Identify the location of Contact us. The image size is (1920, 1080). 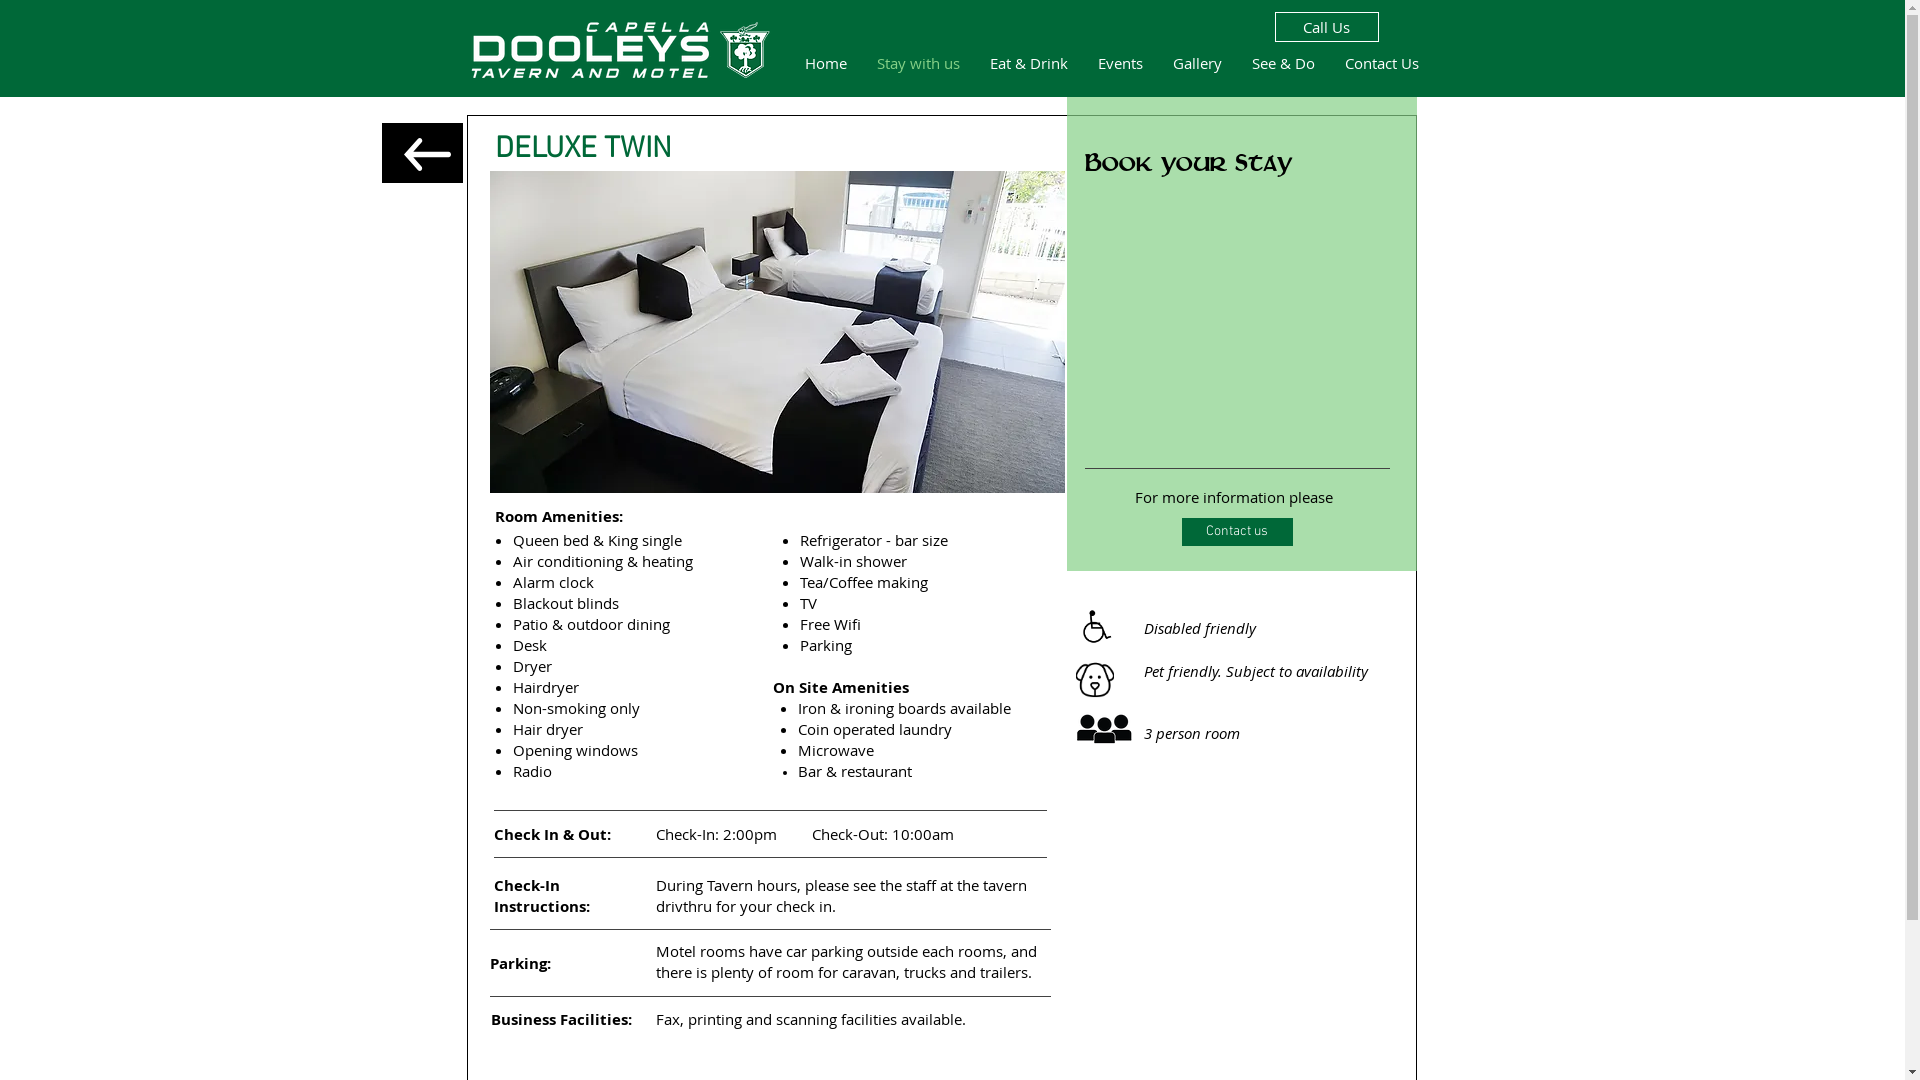
(1238, 532).